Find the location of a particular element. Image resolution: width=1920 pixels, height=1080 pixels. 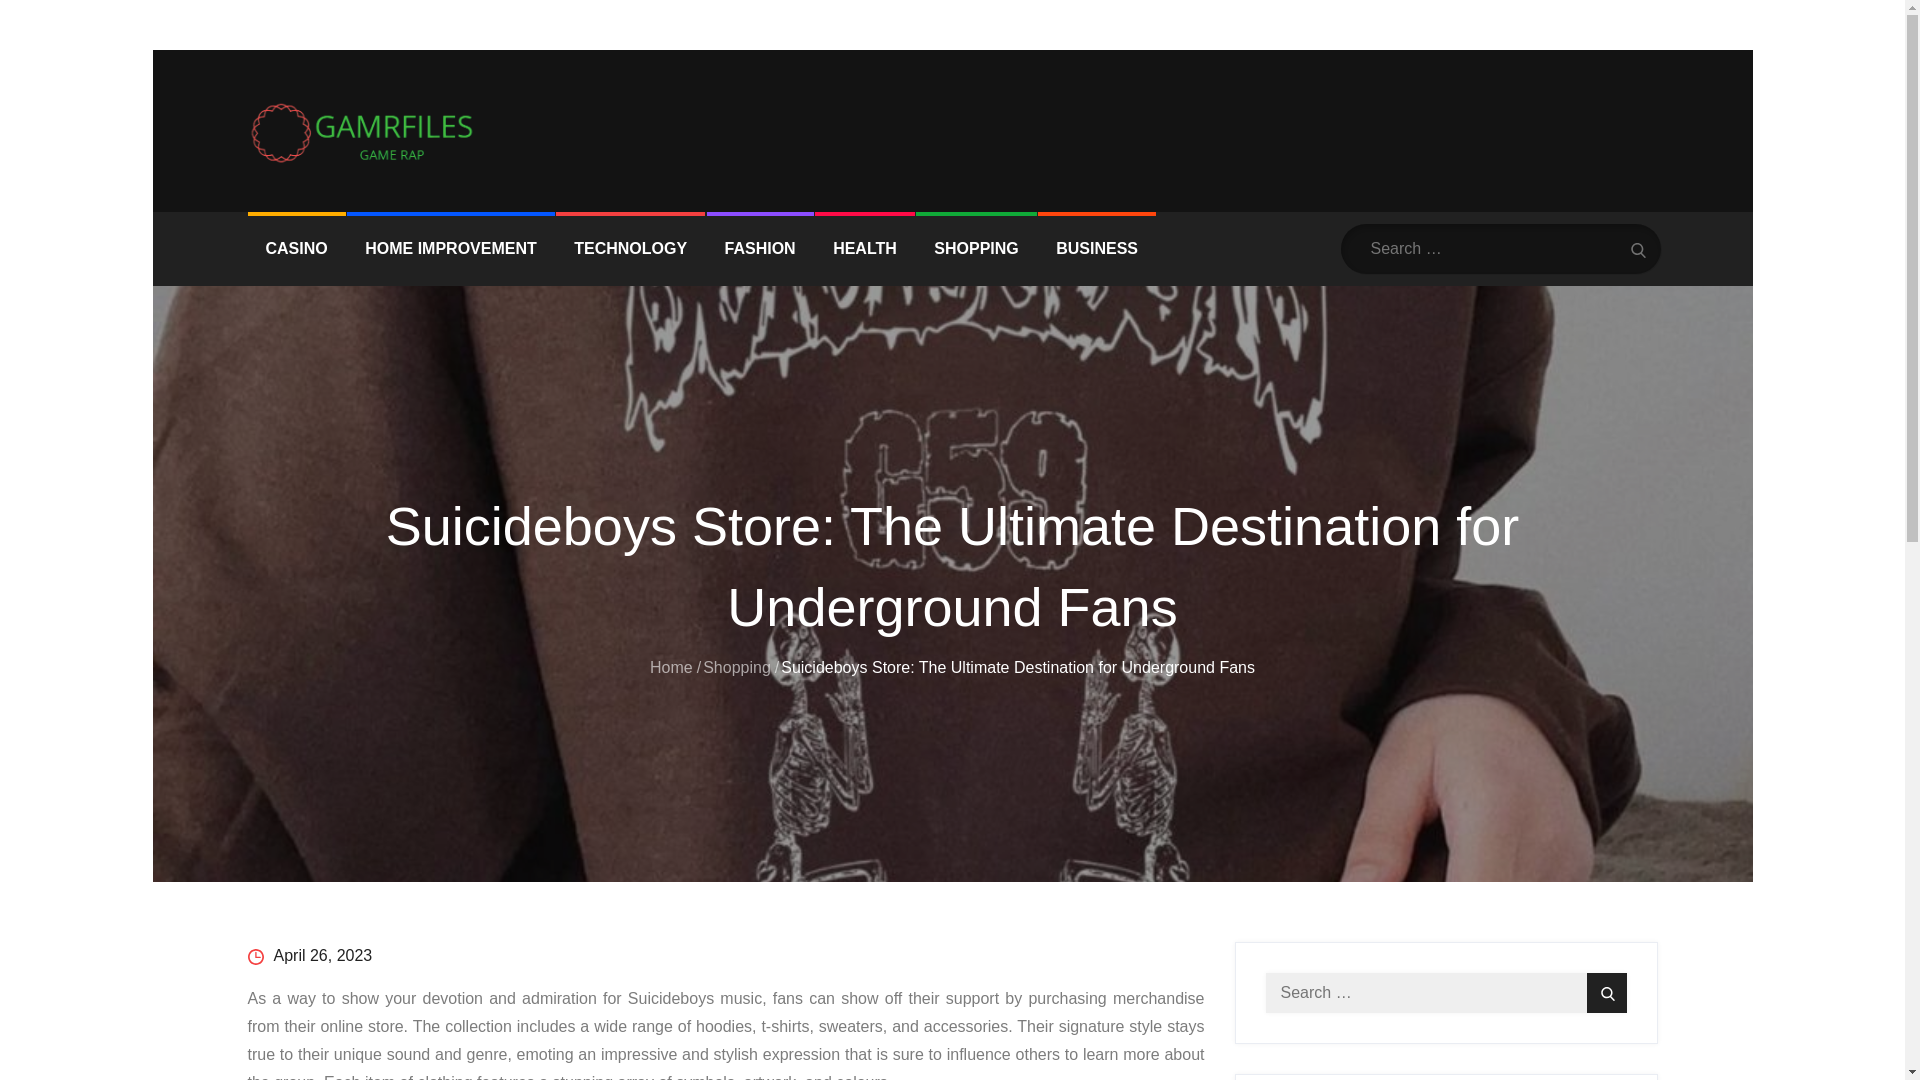

SHOPPING is located at coordinates (976, 248).